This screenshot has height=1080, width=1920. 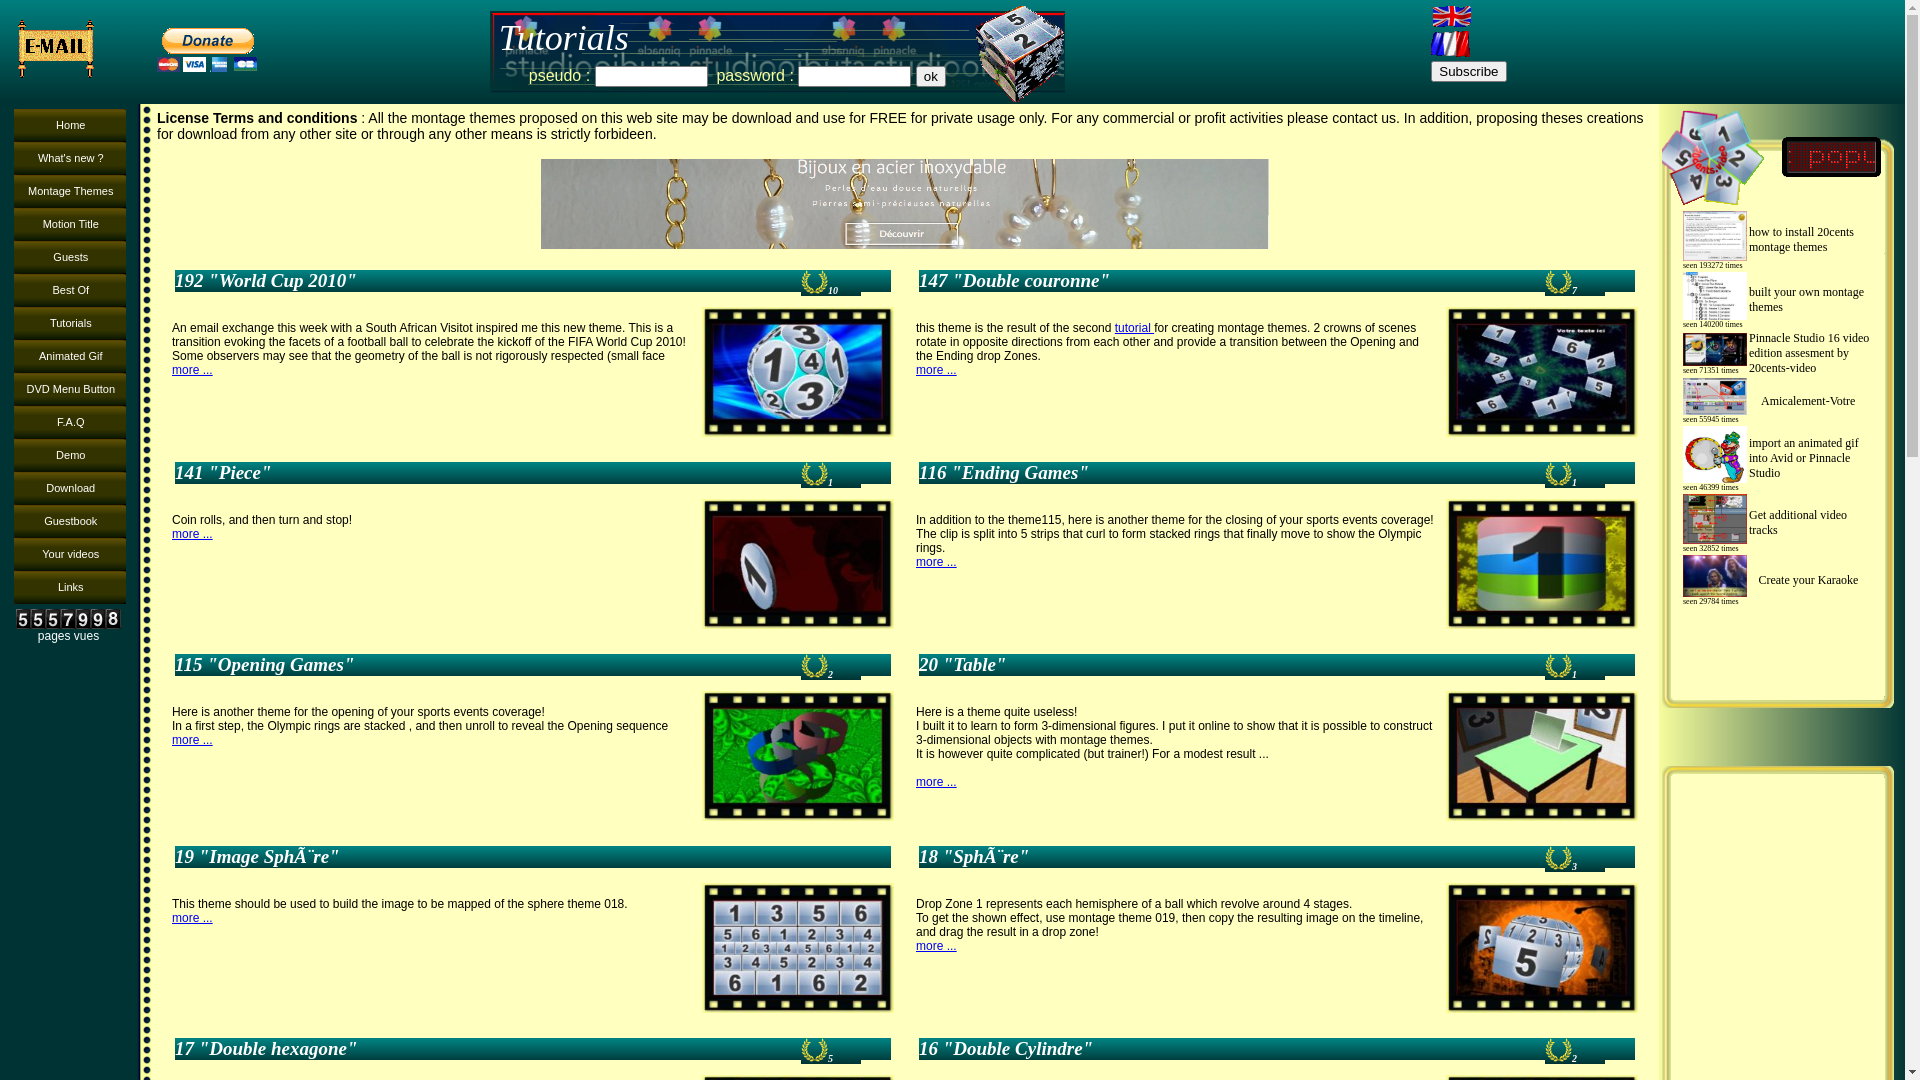 What do you see at coordinates (70, 488) in the screenshot?
I see `Download` at bounding box center [70, 488].